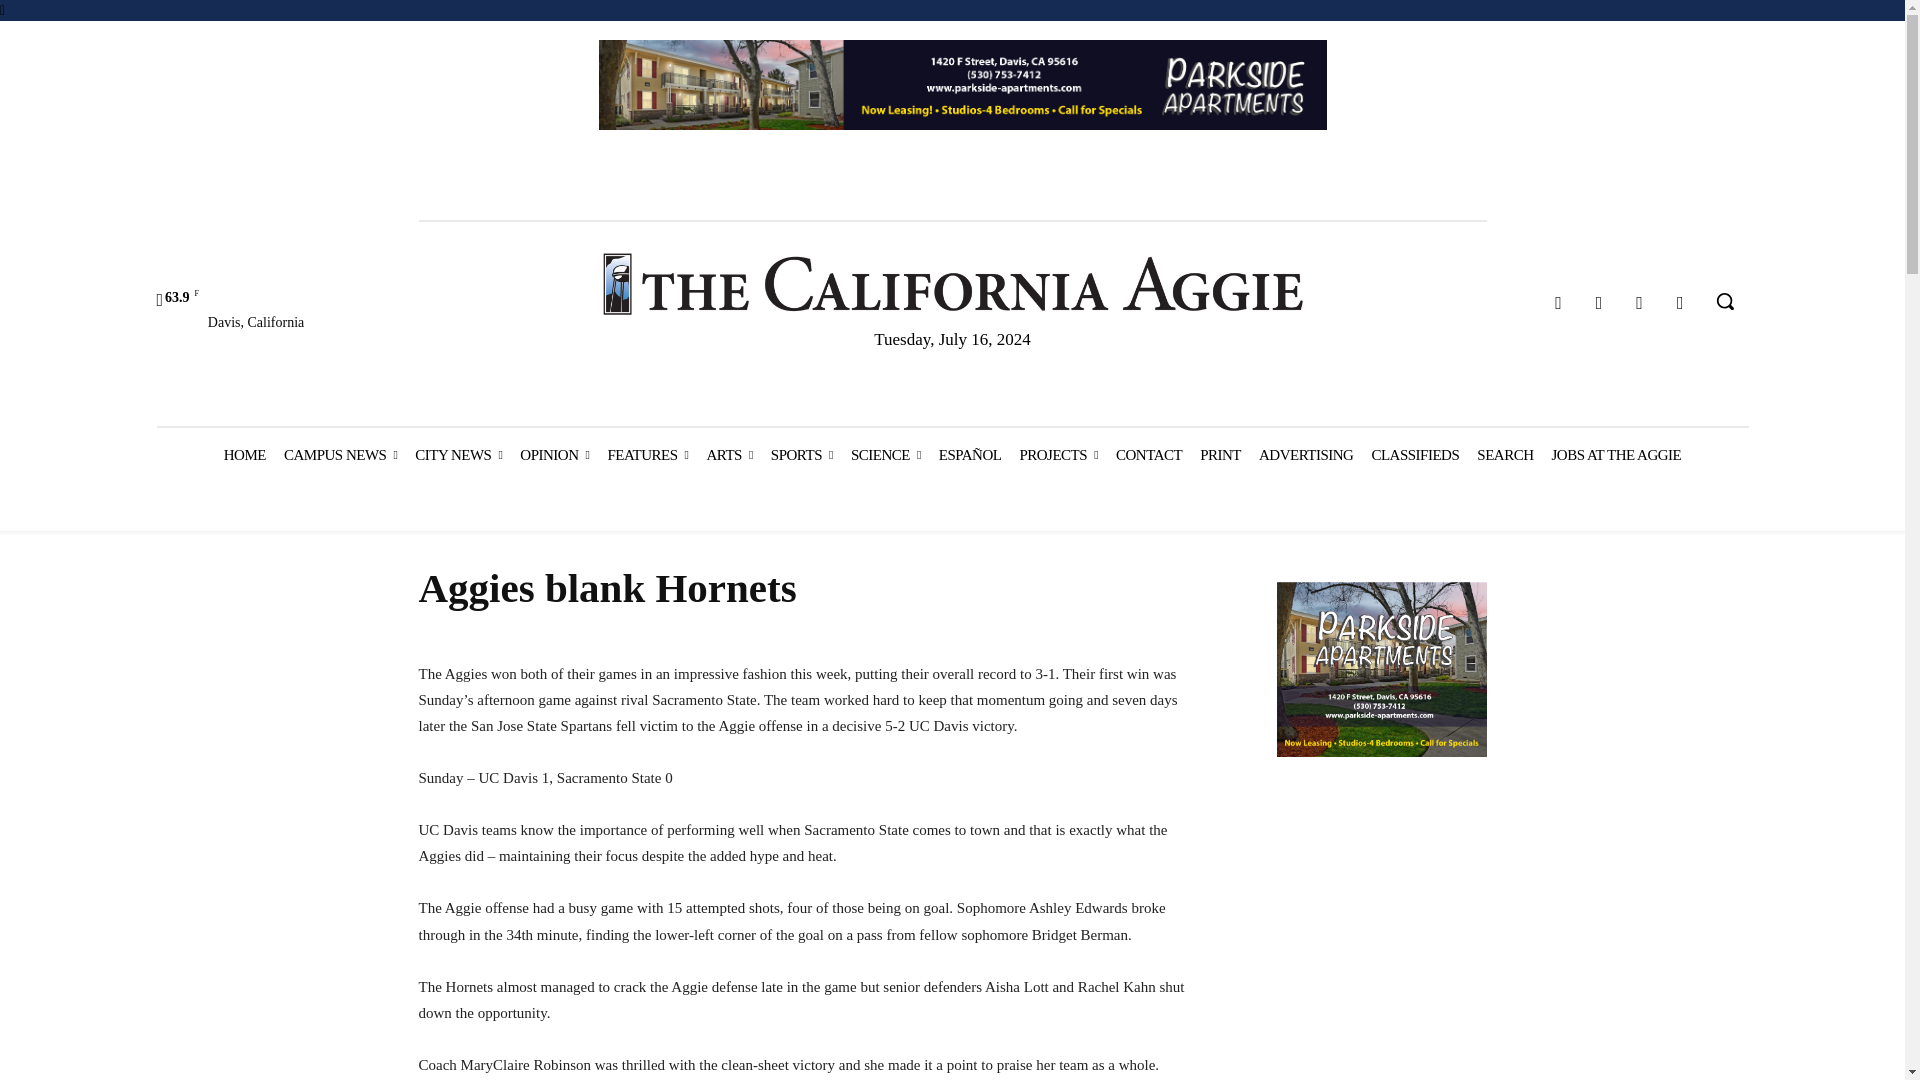 This screenshot has width=1920, height=1080. What do you see at coordinates (340, 454) in the screenshot?
I see `CAMPUS NEWS` at bounding box center [340, 454].